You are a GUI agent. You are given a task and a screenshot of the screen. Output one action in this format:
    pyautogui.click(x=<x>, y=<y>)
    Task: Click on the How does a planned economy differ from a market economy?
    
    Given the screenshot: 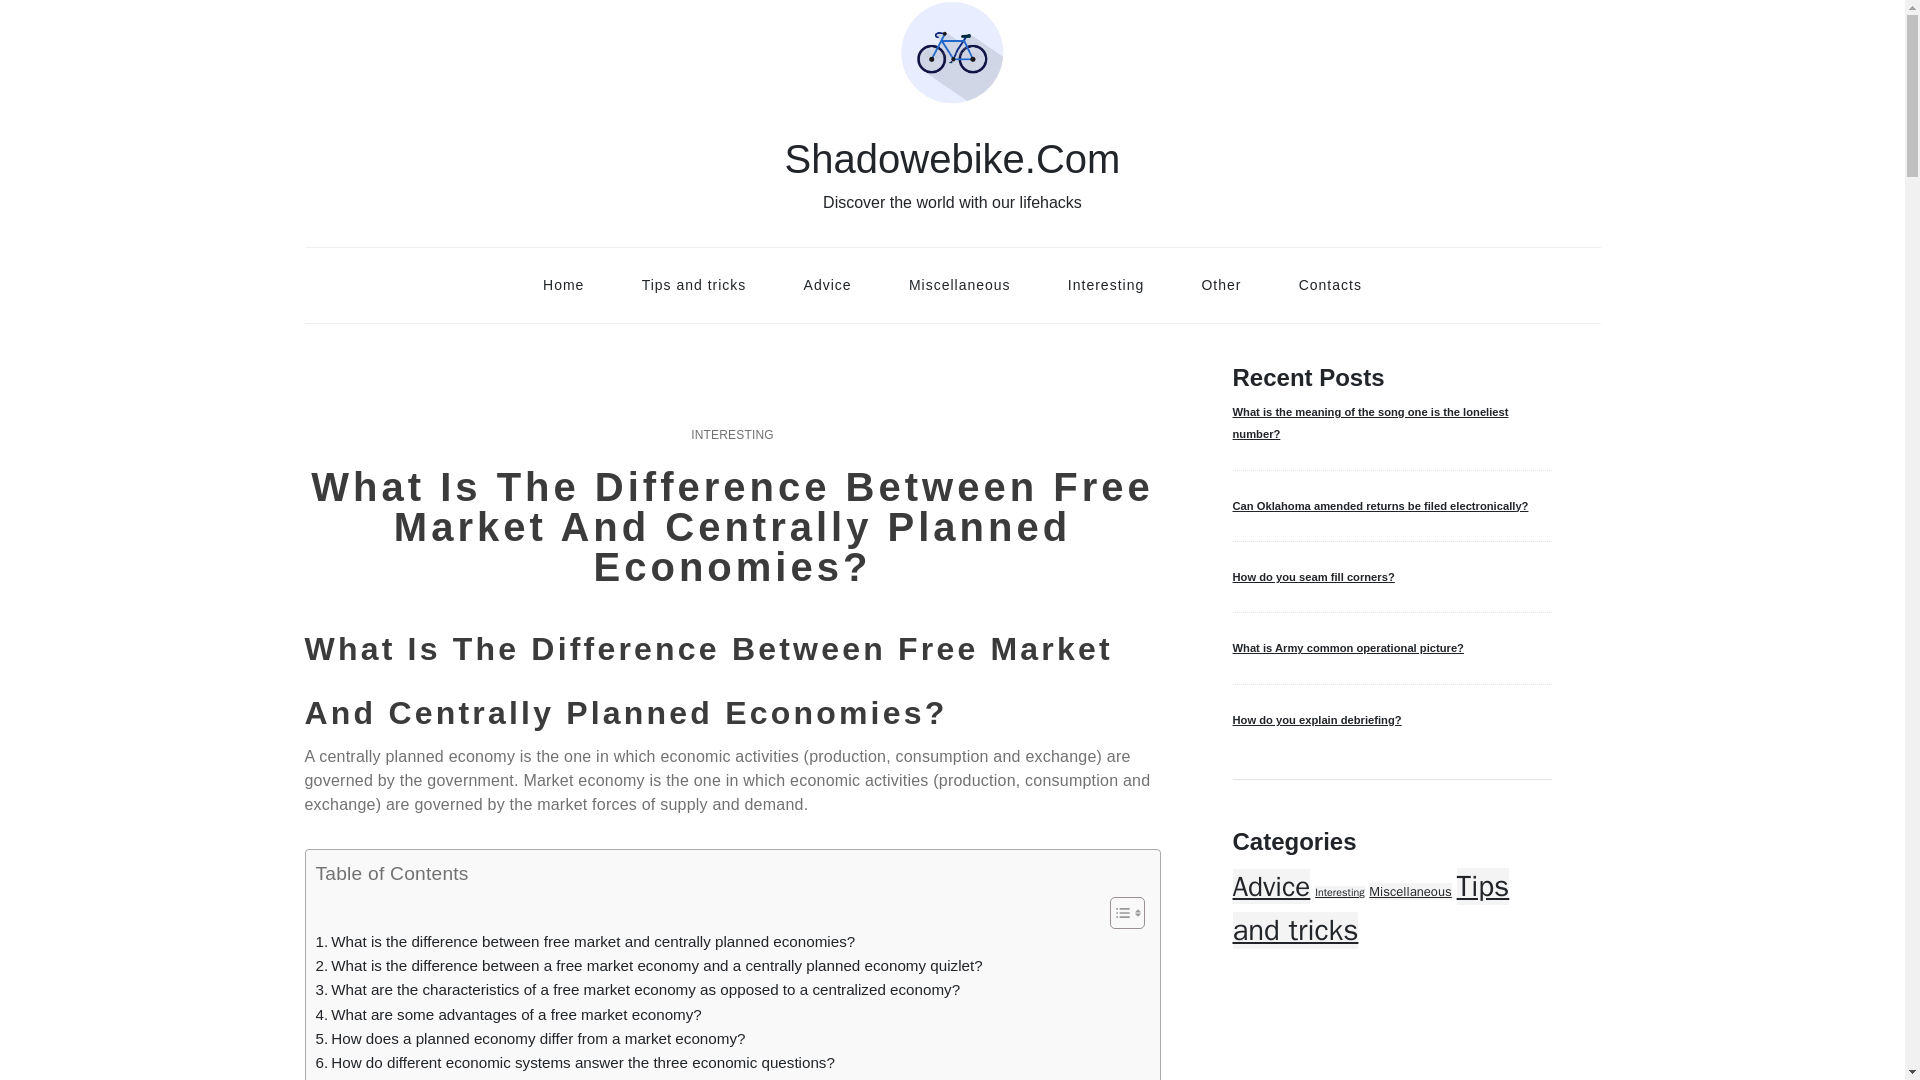 What is the action you would take?
    pyautogui.click(x=531, y=1038)
    